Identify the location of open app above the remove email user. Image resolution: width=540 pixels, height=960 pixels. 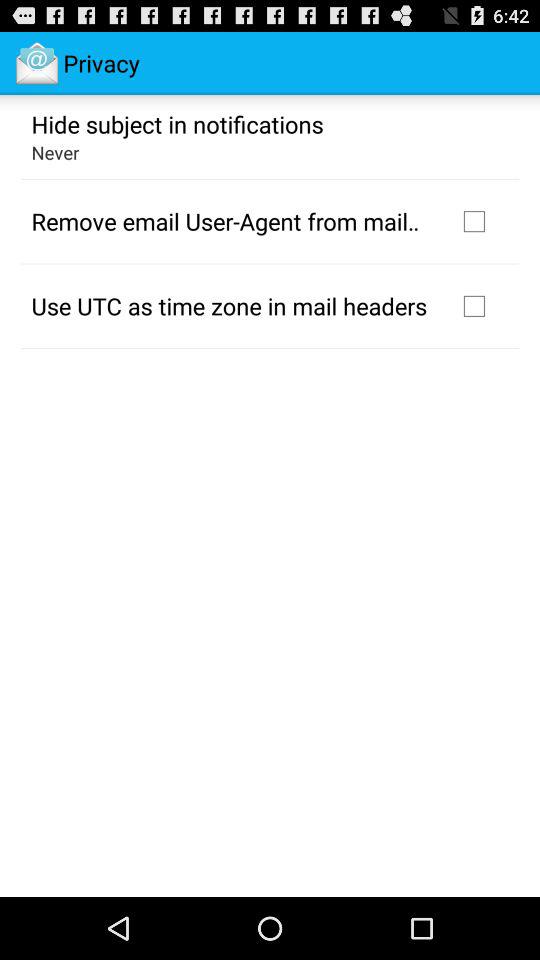
(55, 152).